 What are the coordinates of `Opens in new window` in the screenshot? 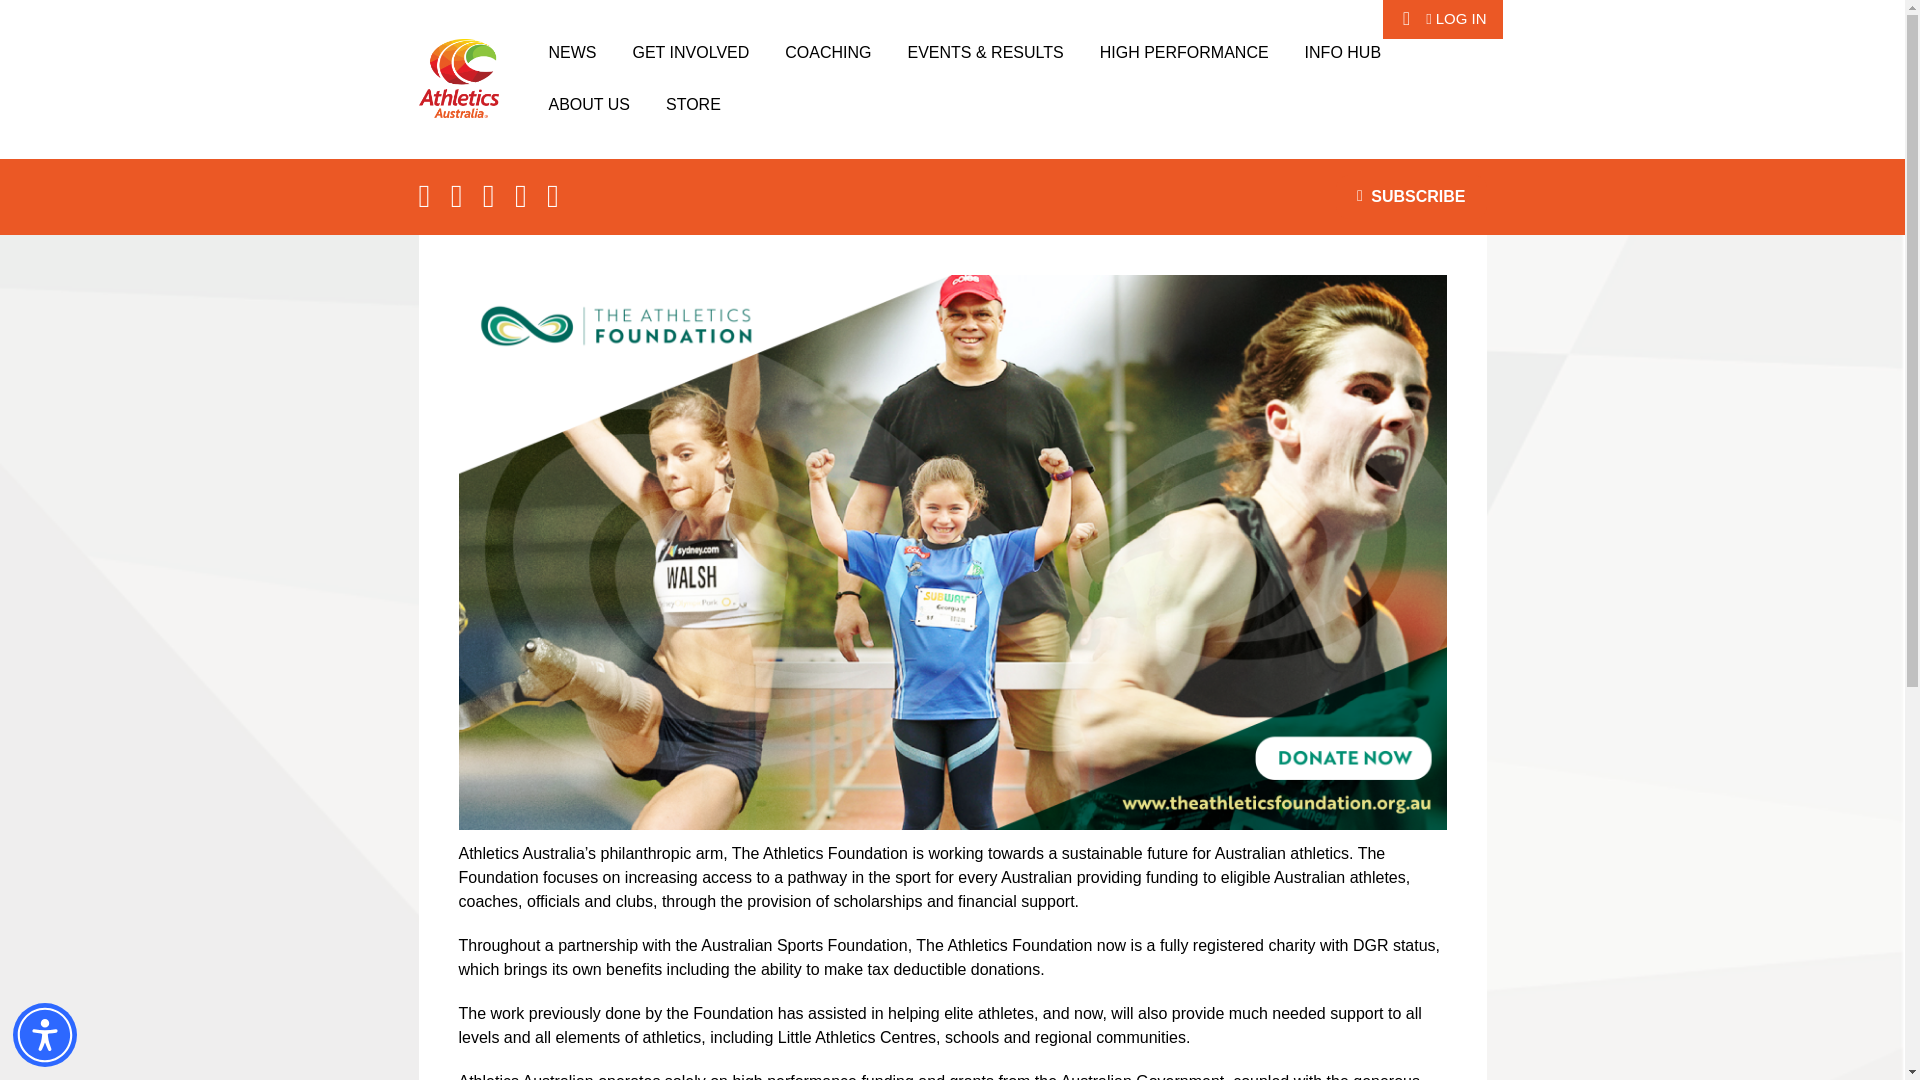 It's located at (827, 51).